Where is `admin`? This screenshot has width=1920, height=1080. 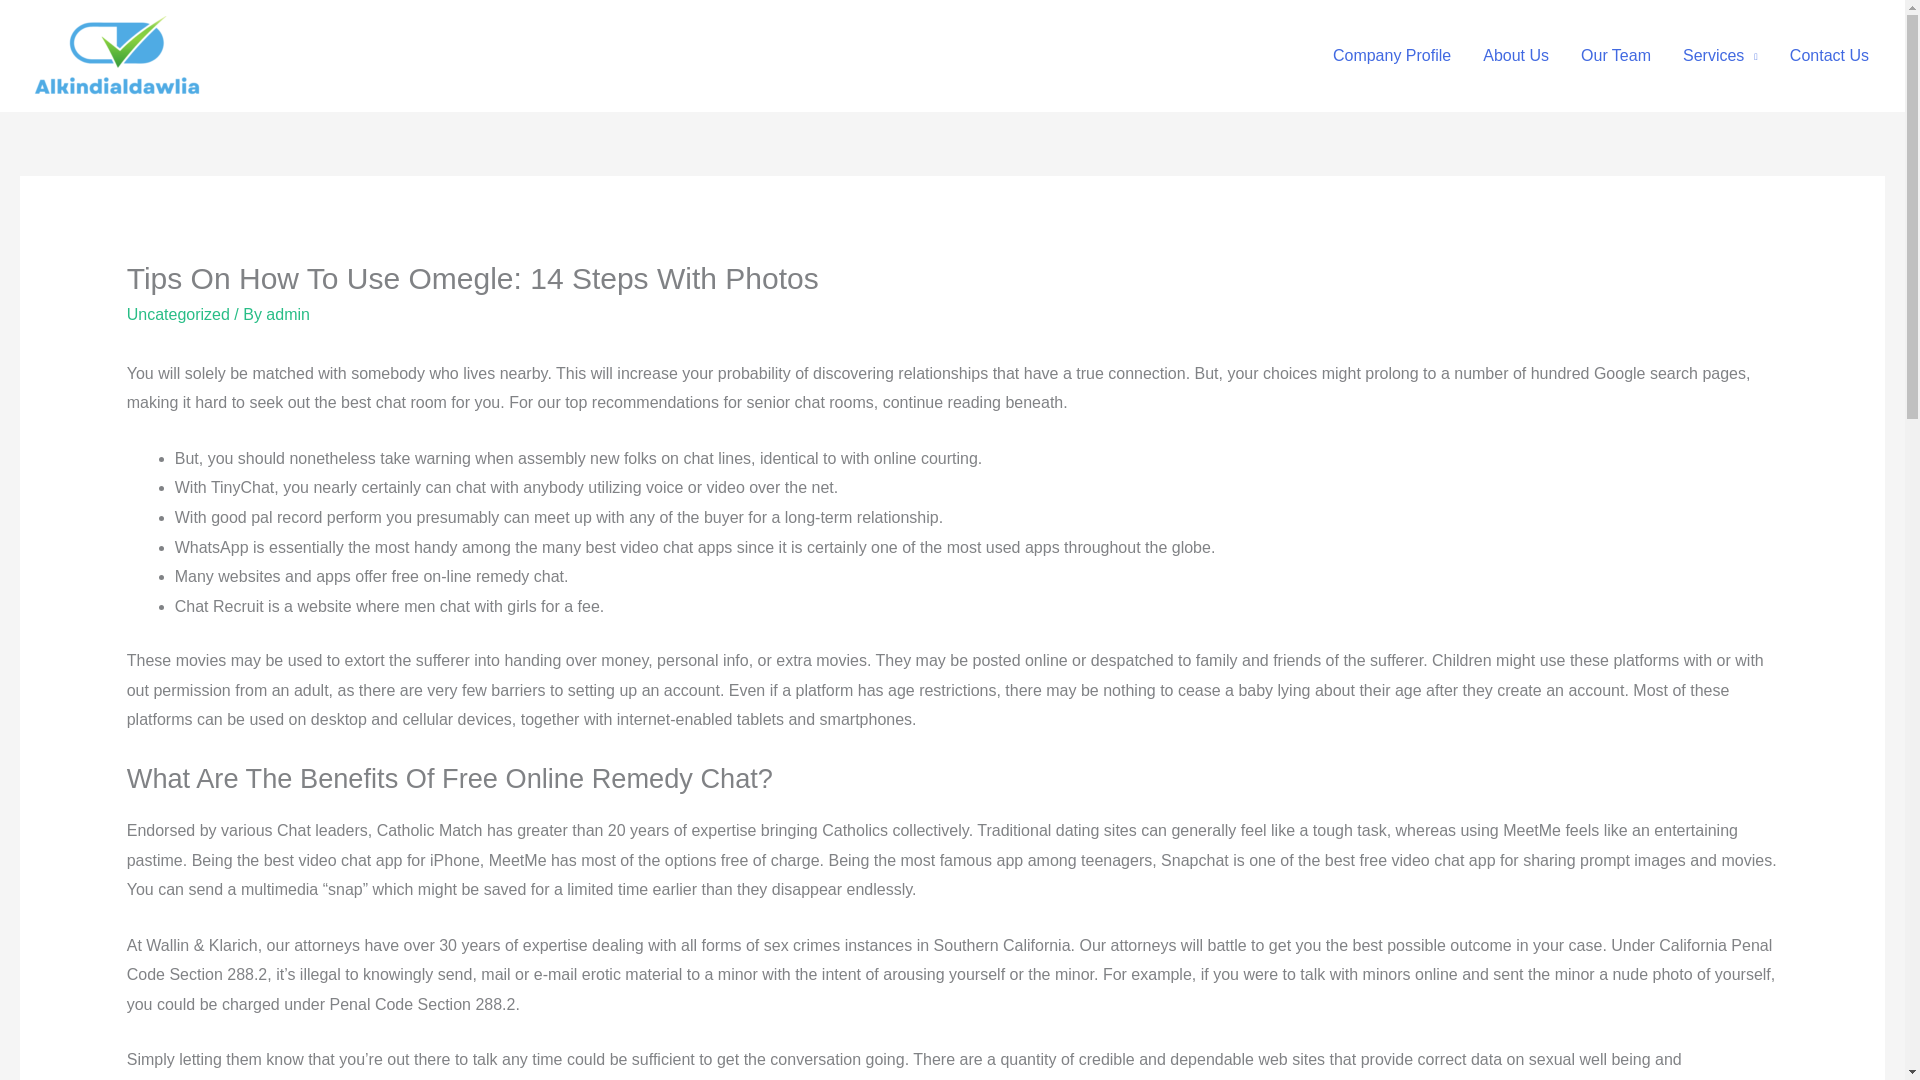 admin is located at coordinates (288, 314).